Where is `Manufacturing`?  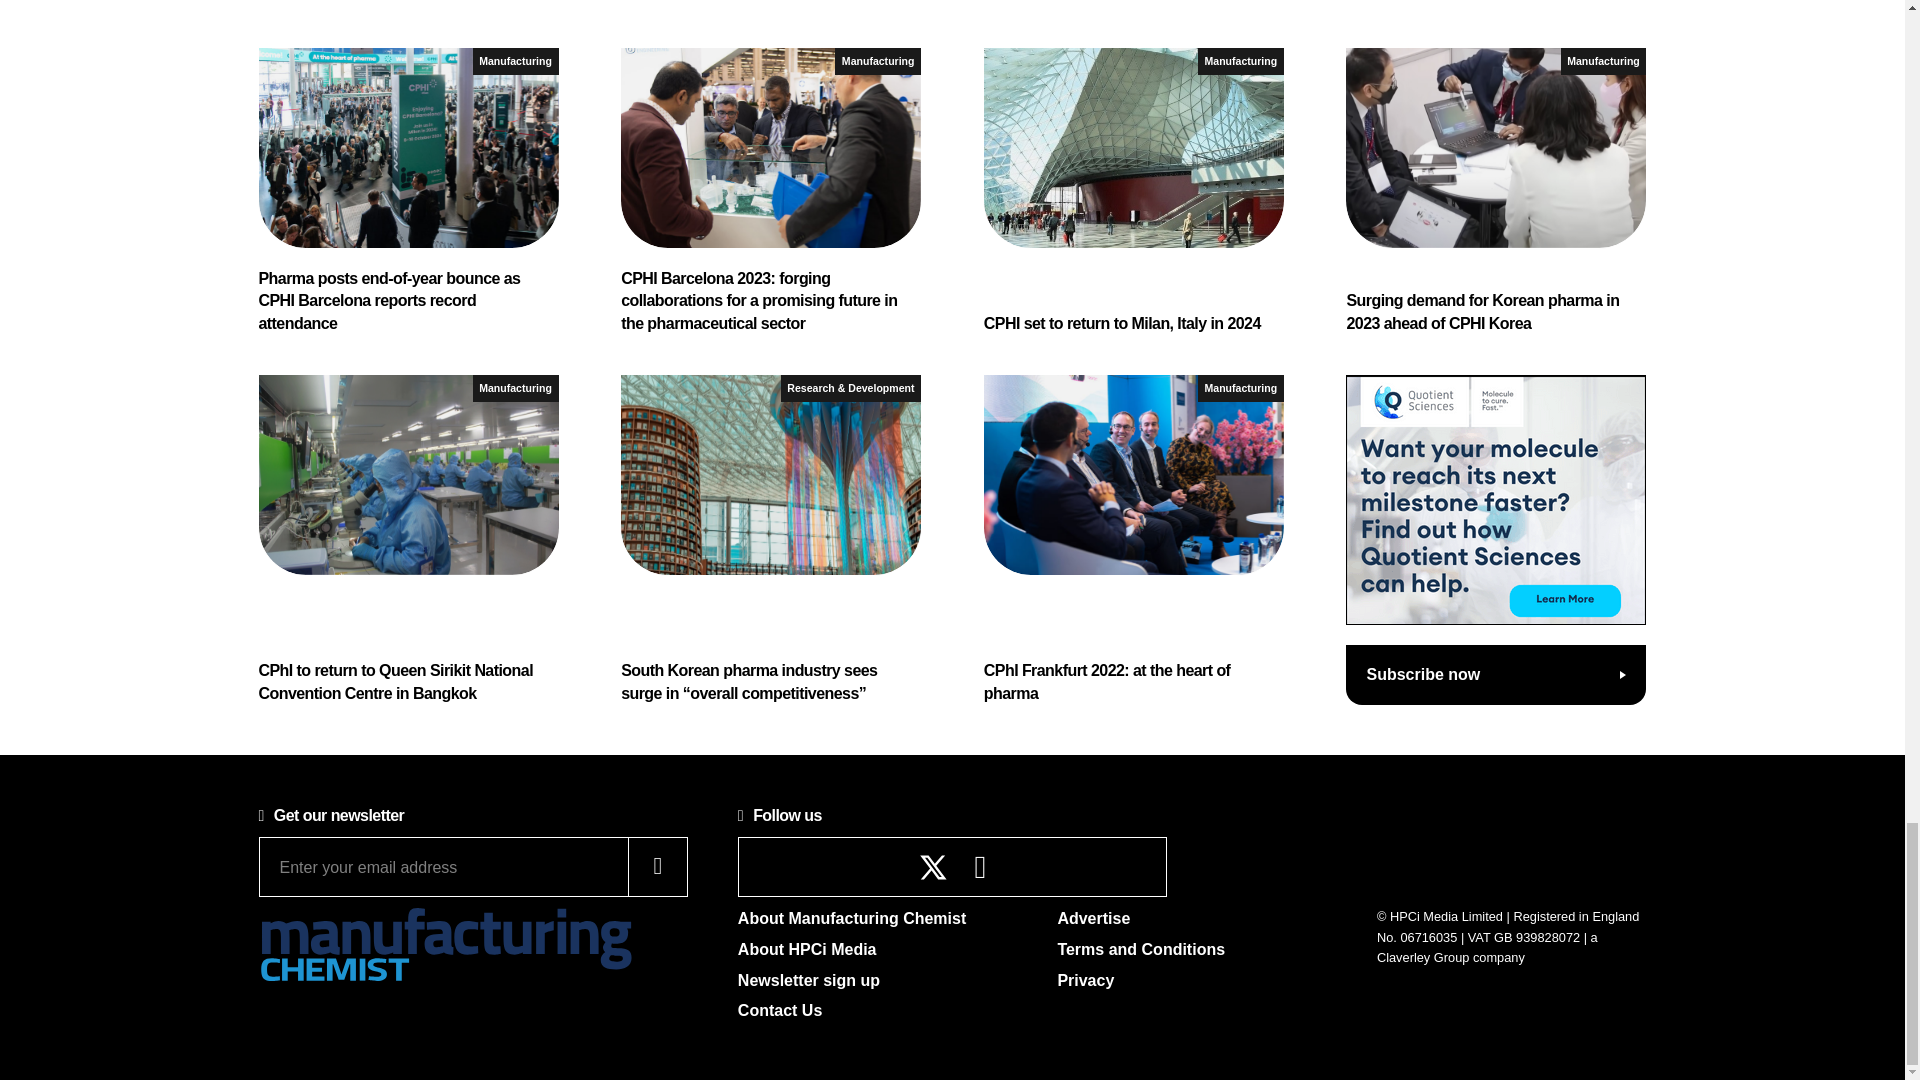 Manufacturing is located at coordinates (515, 60).